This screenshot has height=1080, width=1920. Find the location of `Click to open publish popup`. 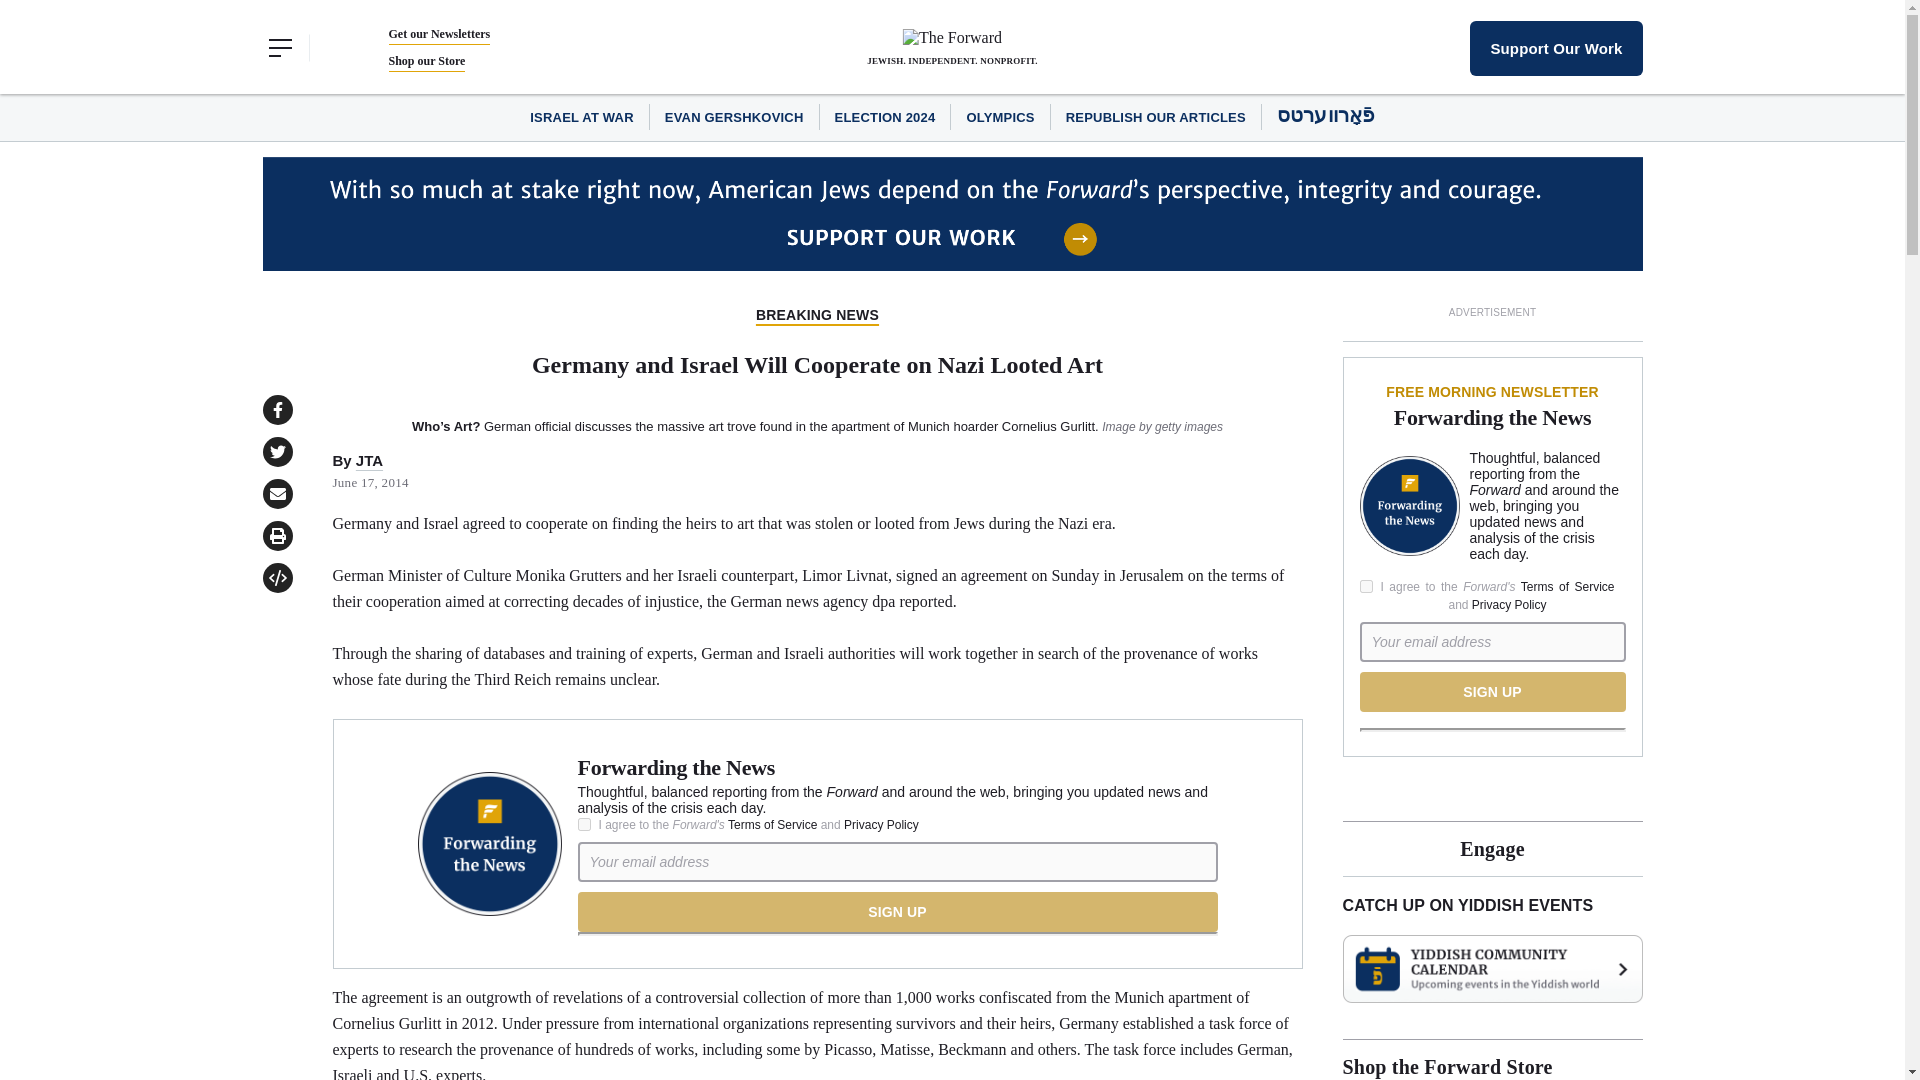

Click to open publish popup is located at coordinates (276, 577).